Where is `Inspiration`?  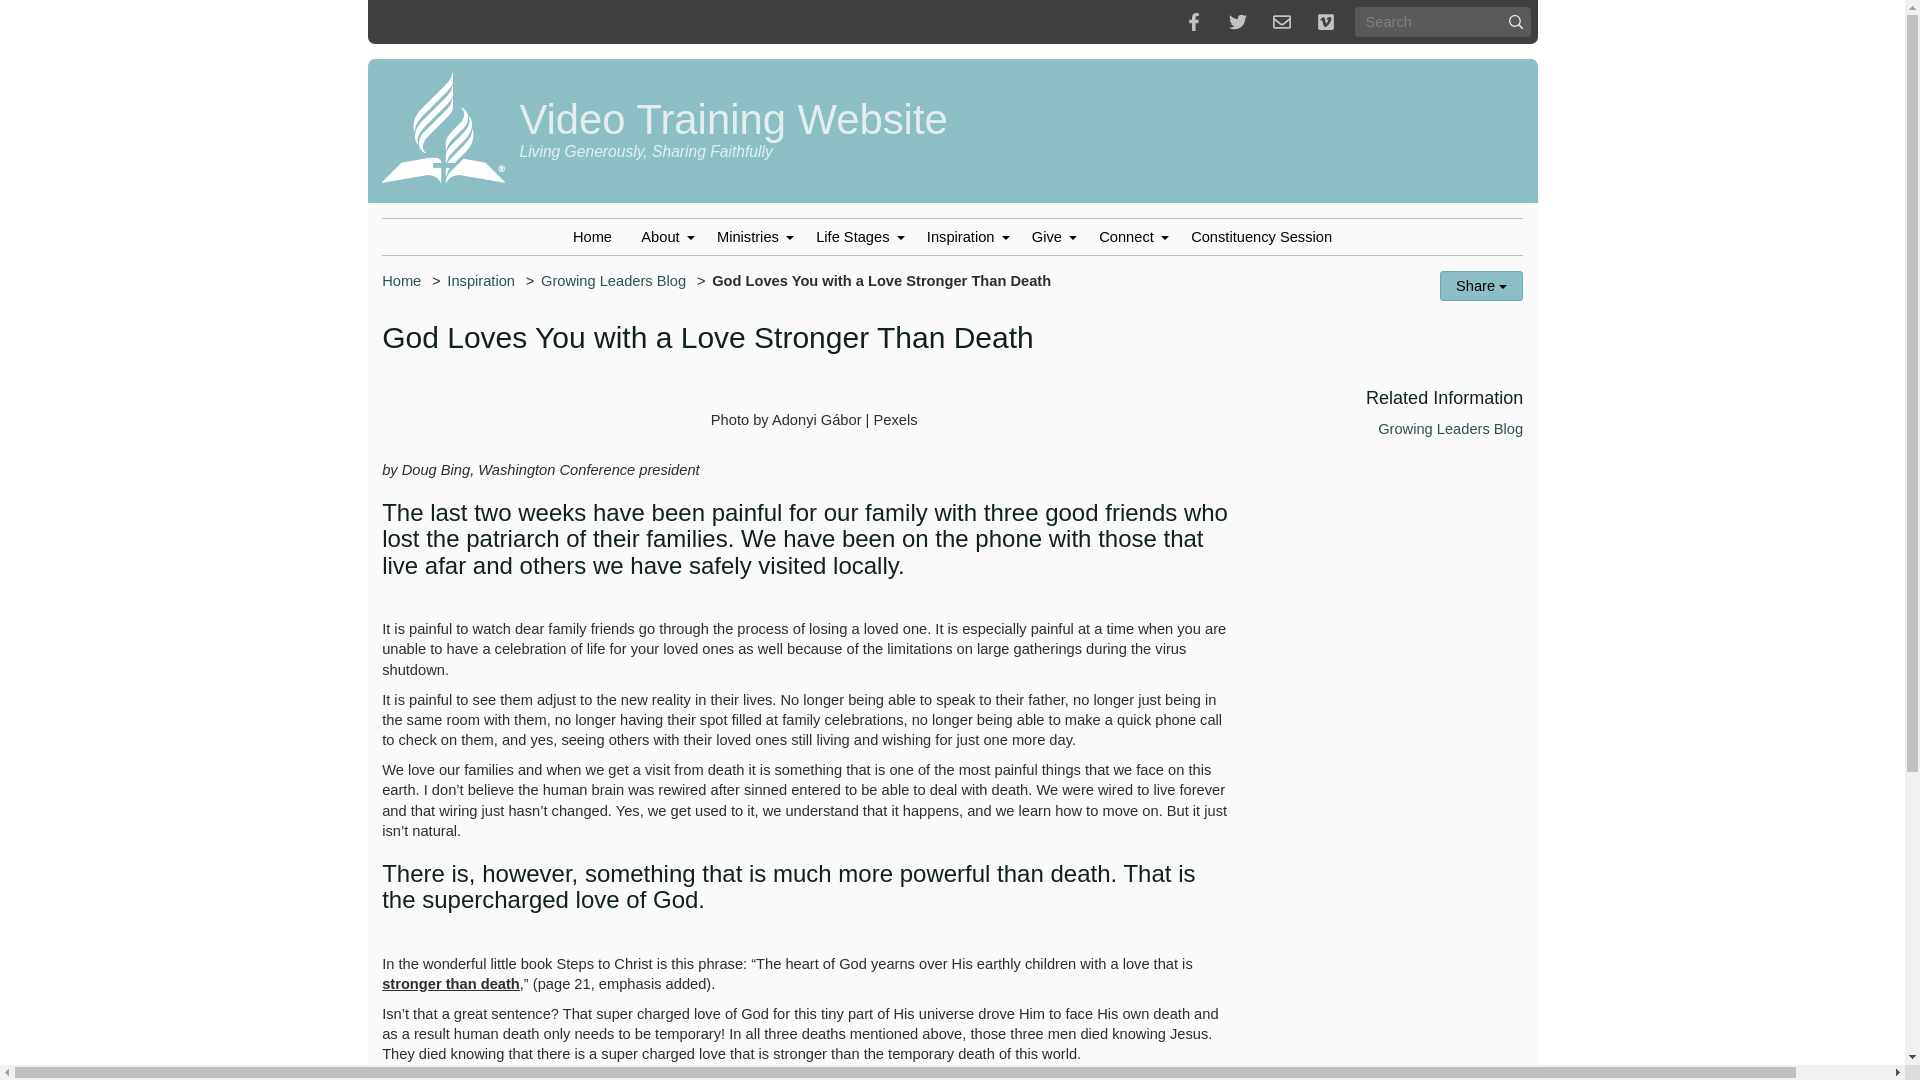
Inspiration is located at coordinates (964, 237).